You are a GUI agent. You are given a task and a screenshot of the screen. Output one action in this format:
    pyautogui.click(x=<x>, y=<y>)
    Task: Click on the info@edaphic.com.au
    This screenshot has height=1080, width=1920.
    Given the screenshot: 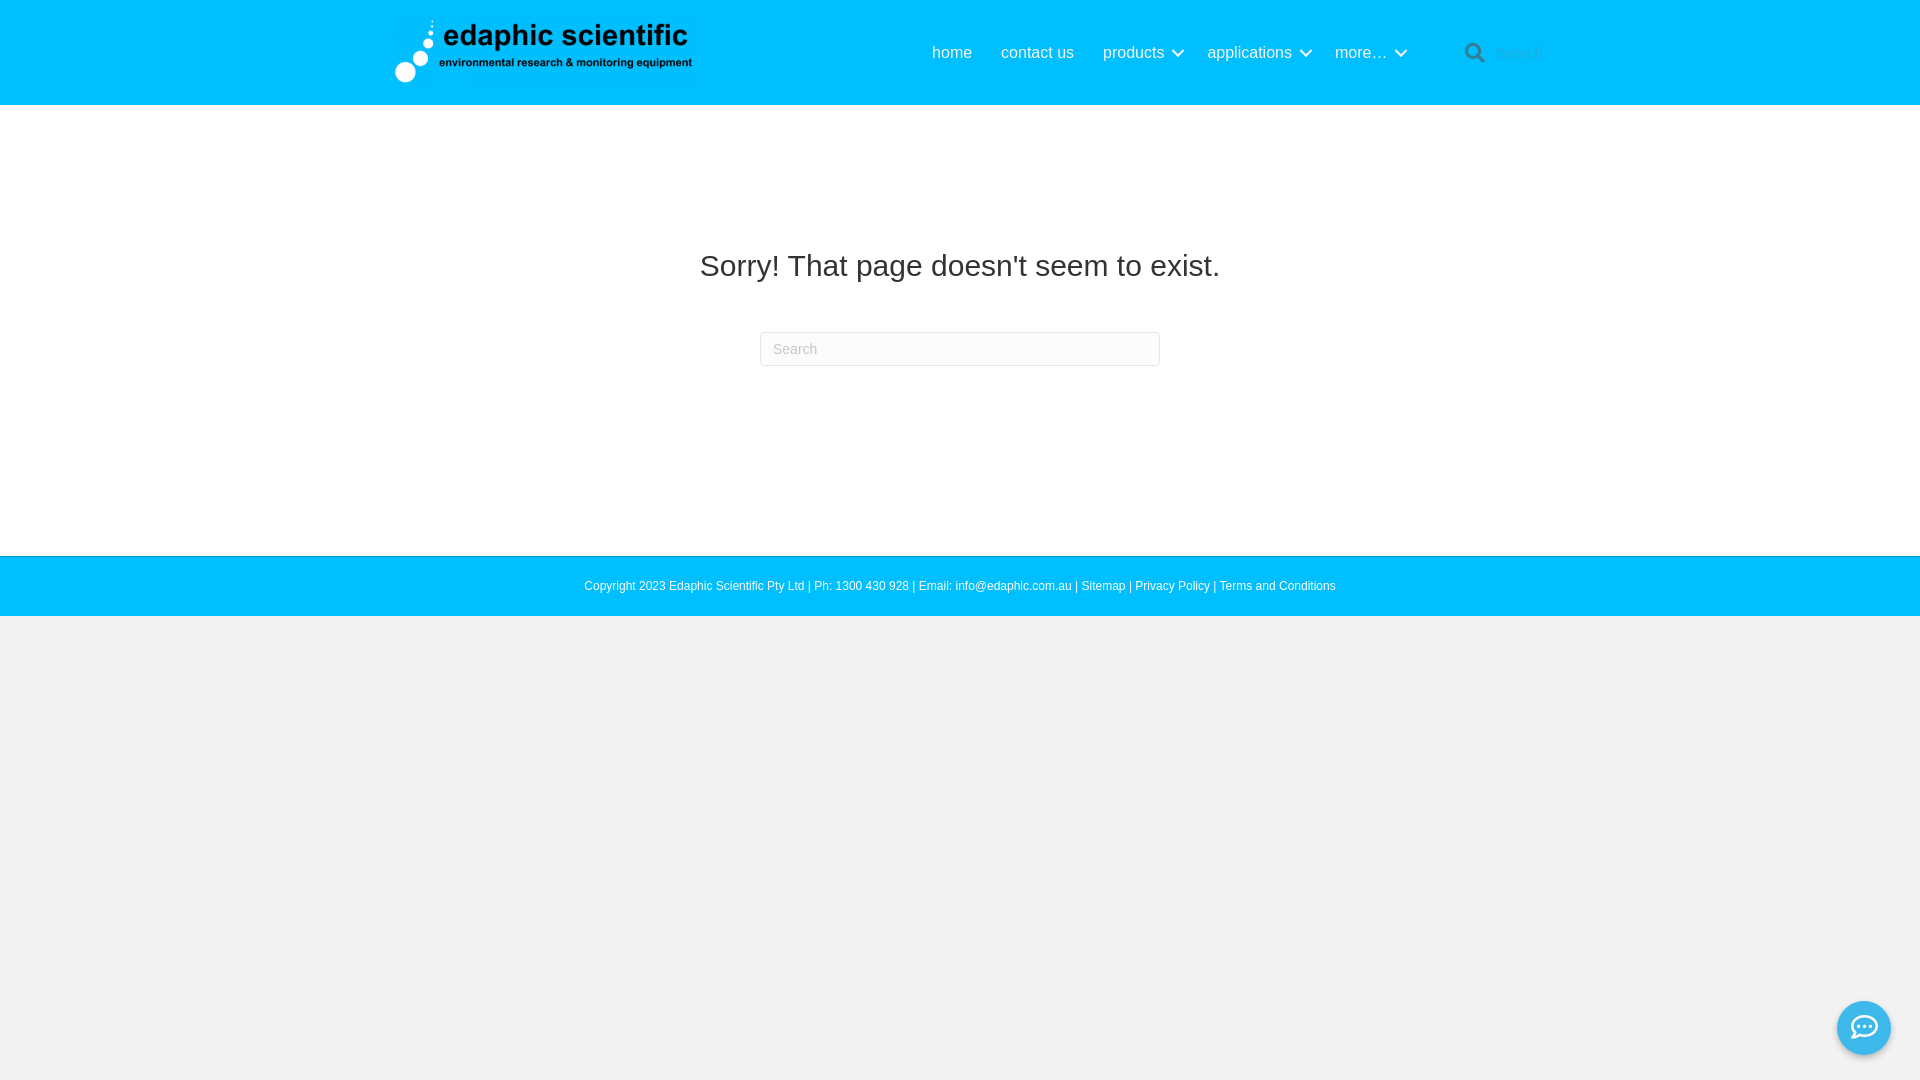 What is the action you would take?
    pyautogui.click(x=1013, y=586)
    